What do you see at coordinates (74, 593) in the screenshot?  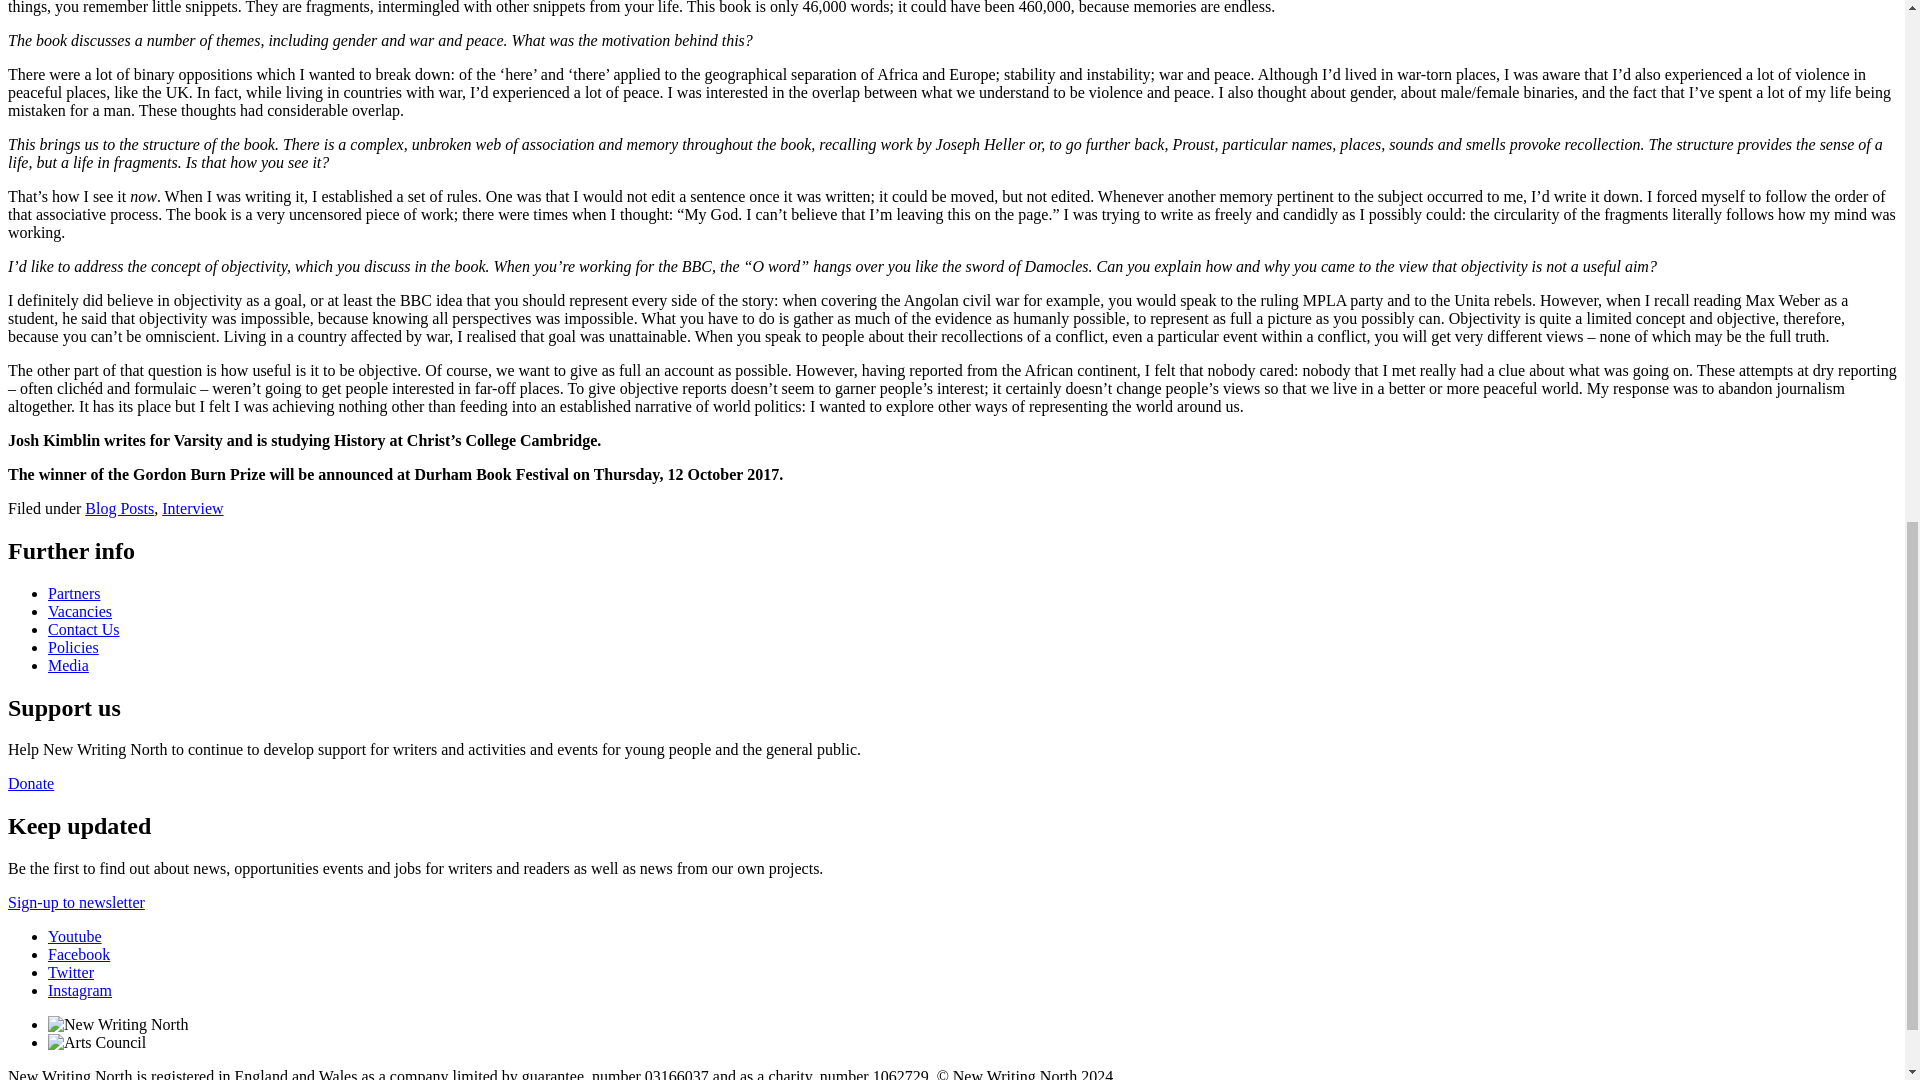 I see `Partners` at bounding box center [74, 593].